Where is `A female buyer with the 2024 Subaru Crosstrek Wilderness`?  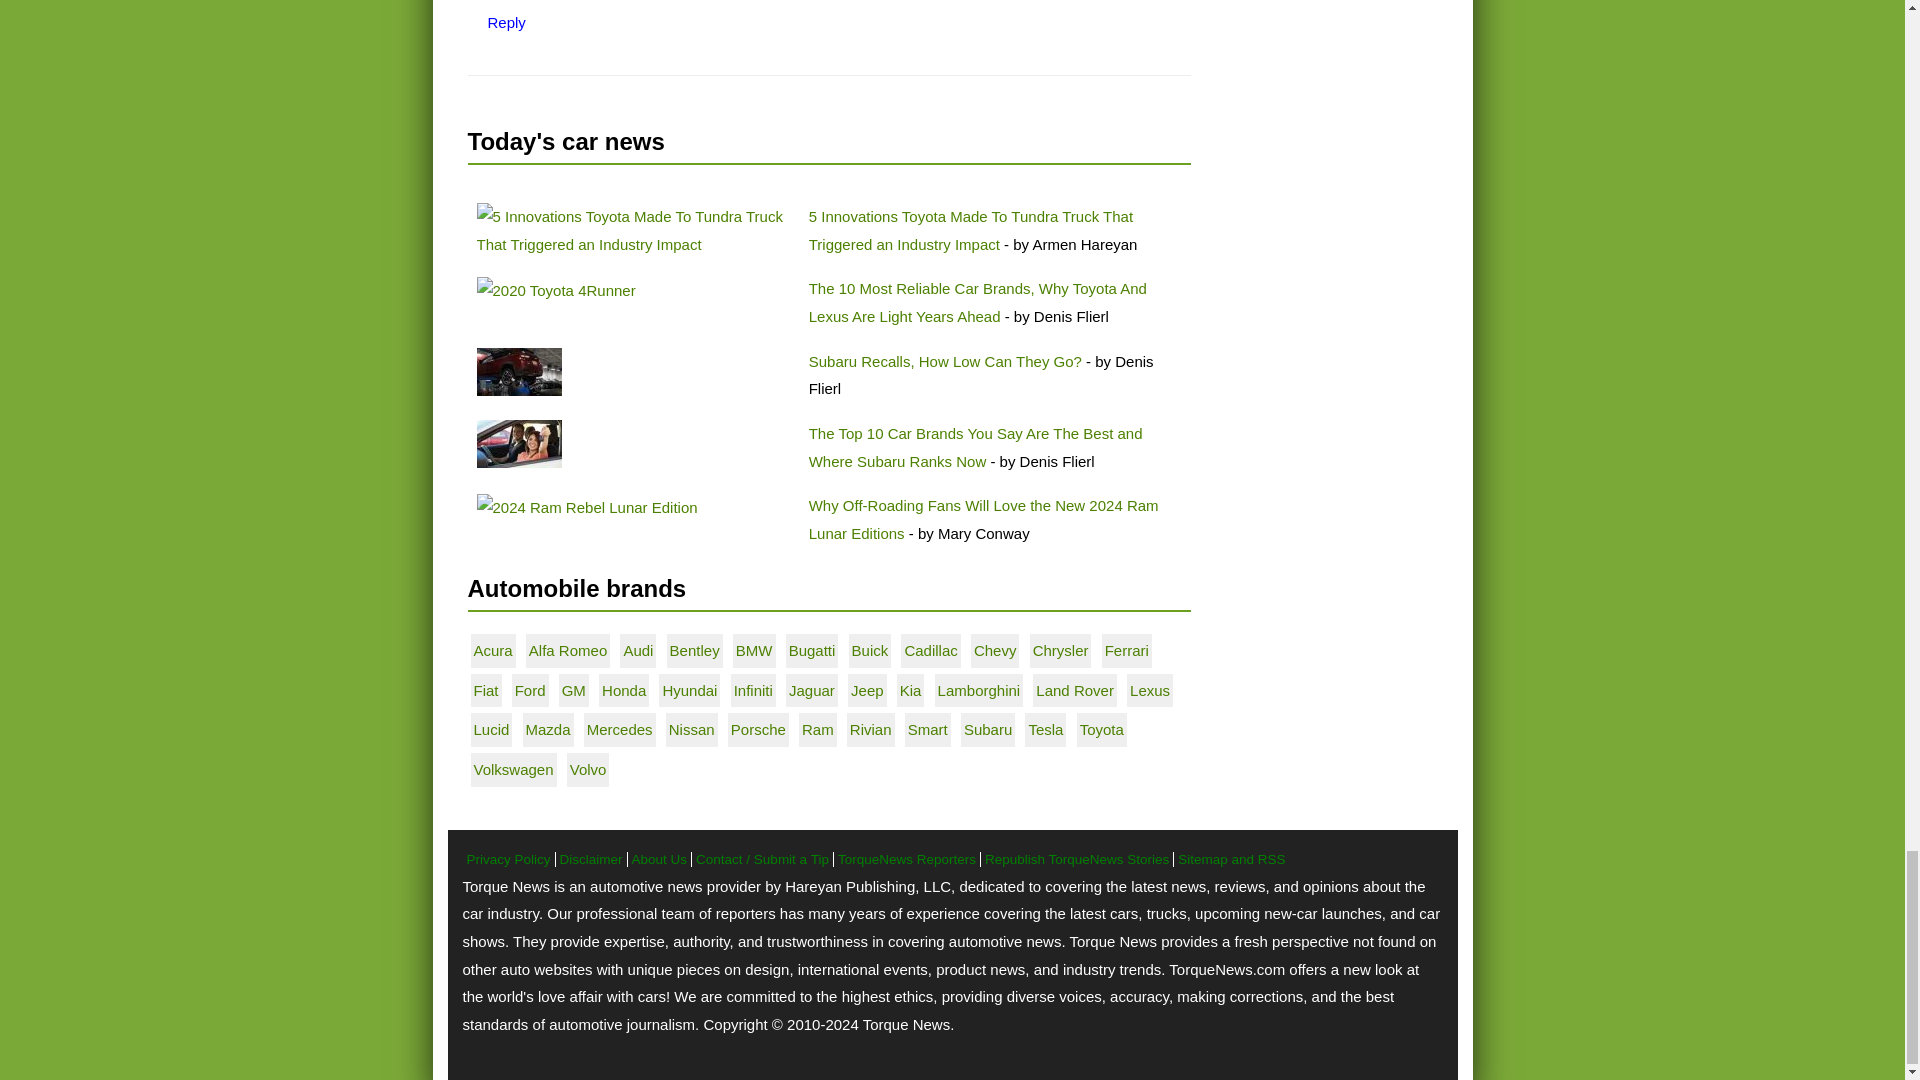
A female buyer with the 2024 Subaru Crosstrek Wilderness is located at coordinates (518, 444).